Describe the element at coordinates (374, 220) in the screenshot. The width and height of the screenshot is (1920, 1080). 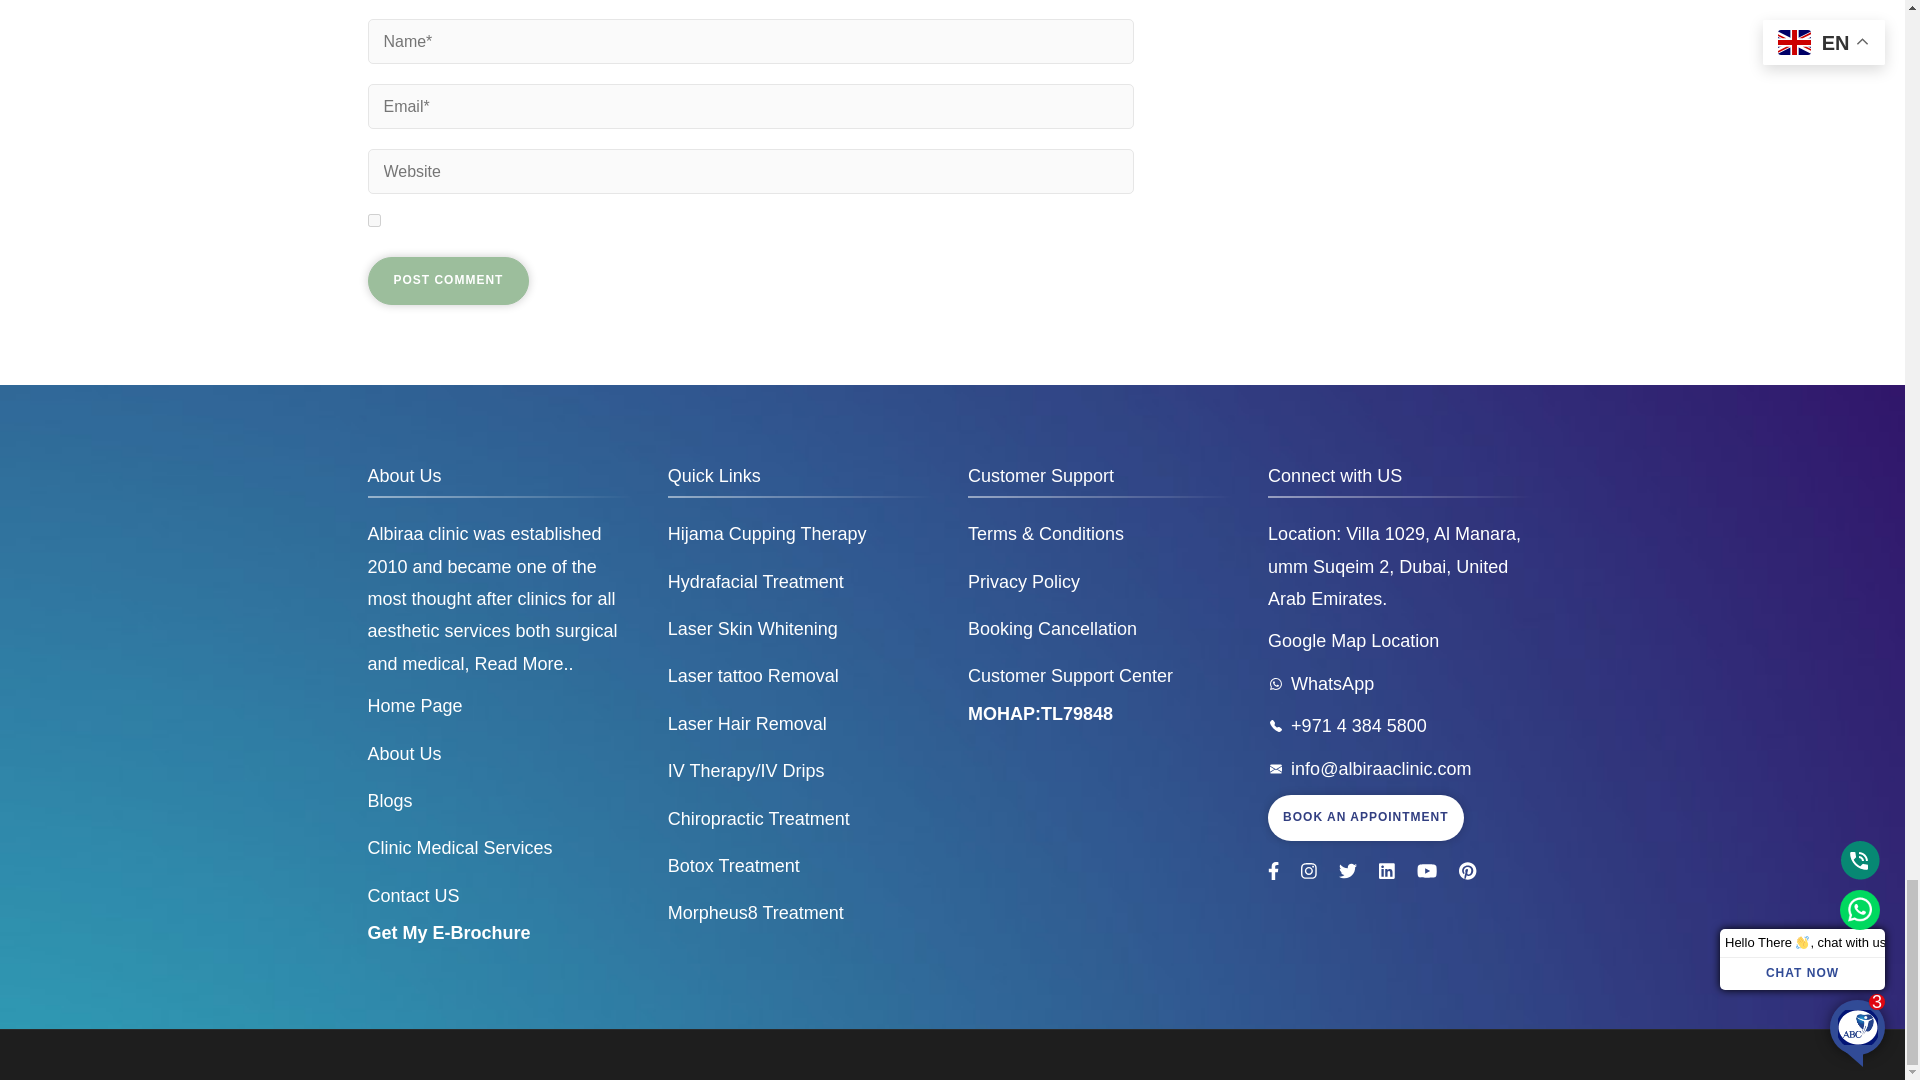
I see `1` at that location.